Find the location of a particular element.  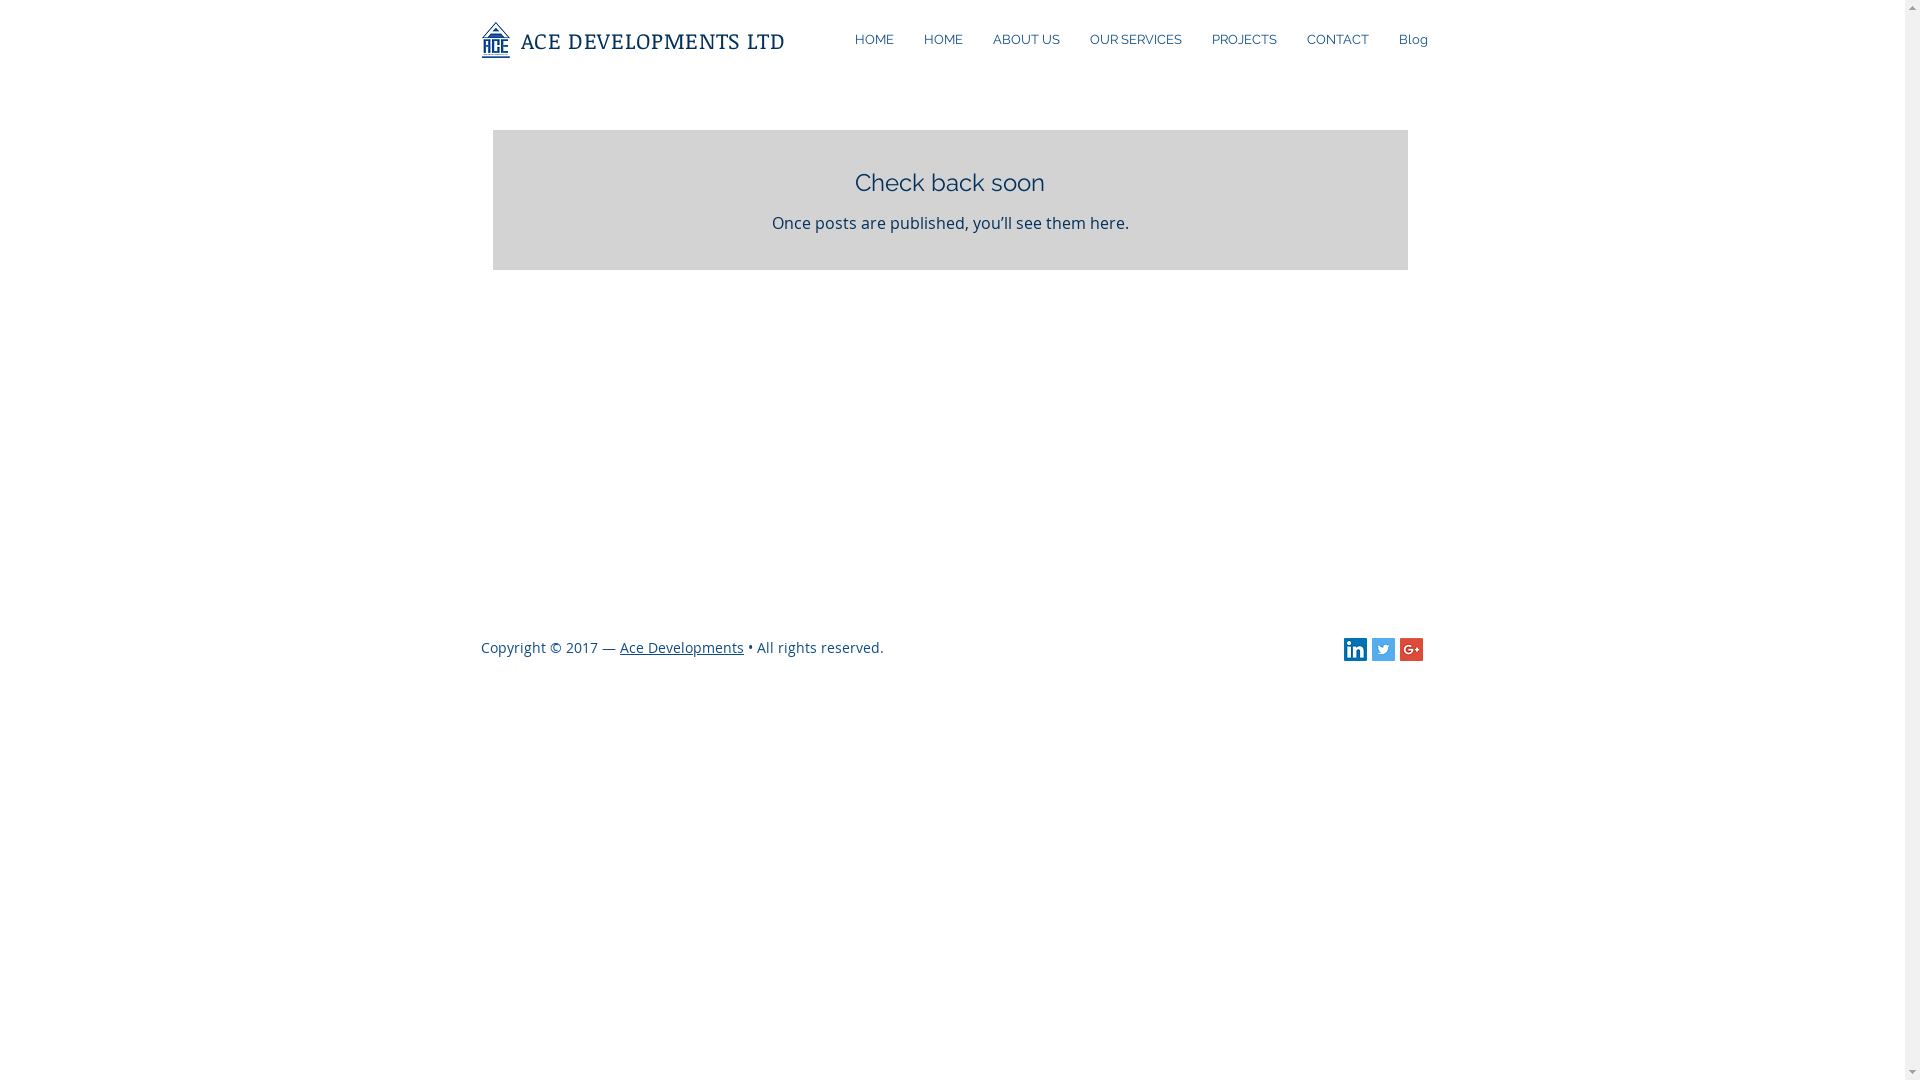

HOME is located at coordinates (874, 40).